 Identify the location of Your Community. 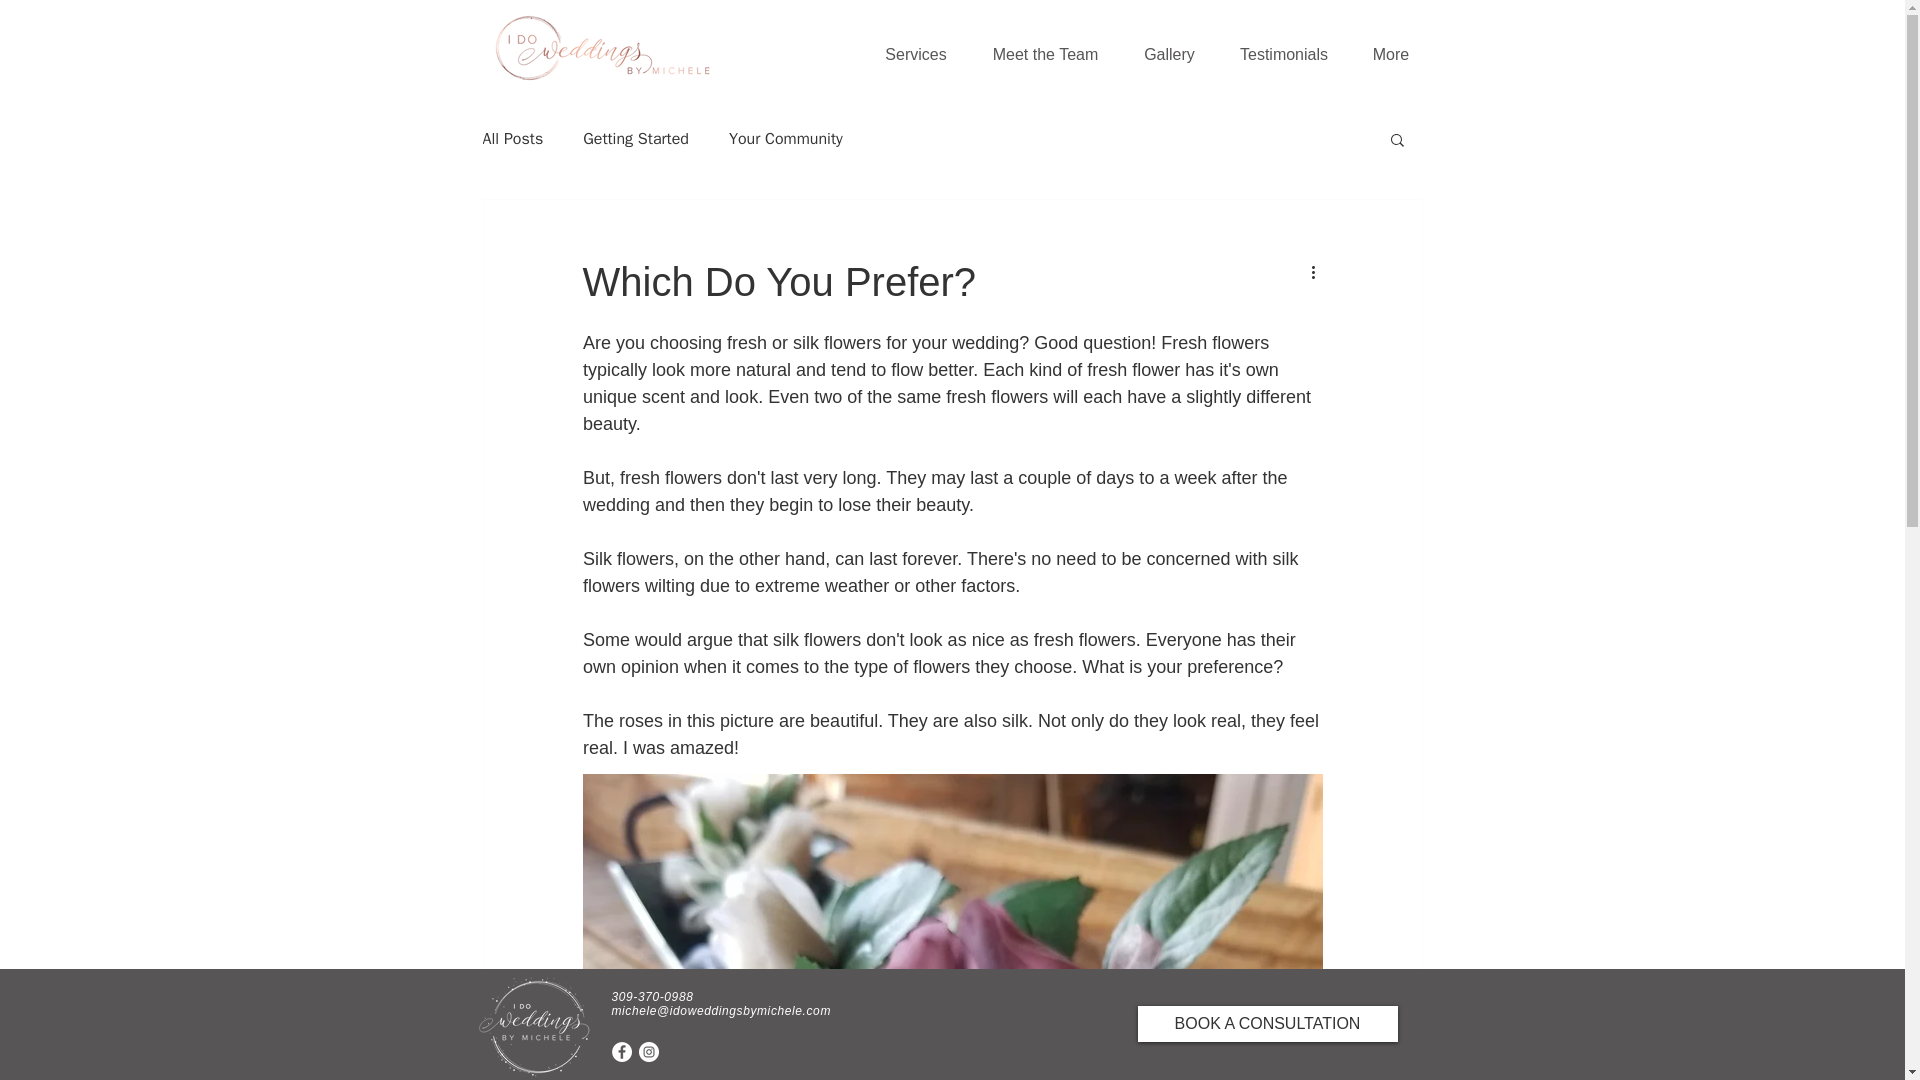
(786, 138).